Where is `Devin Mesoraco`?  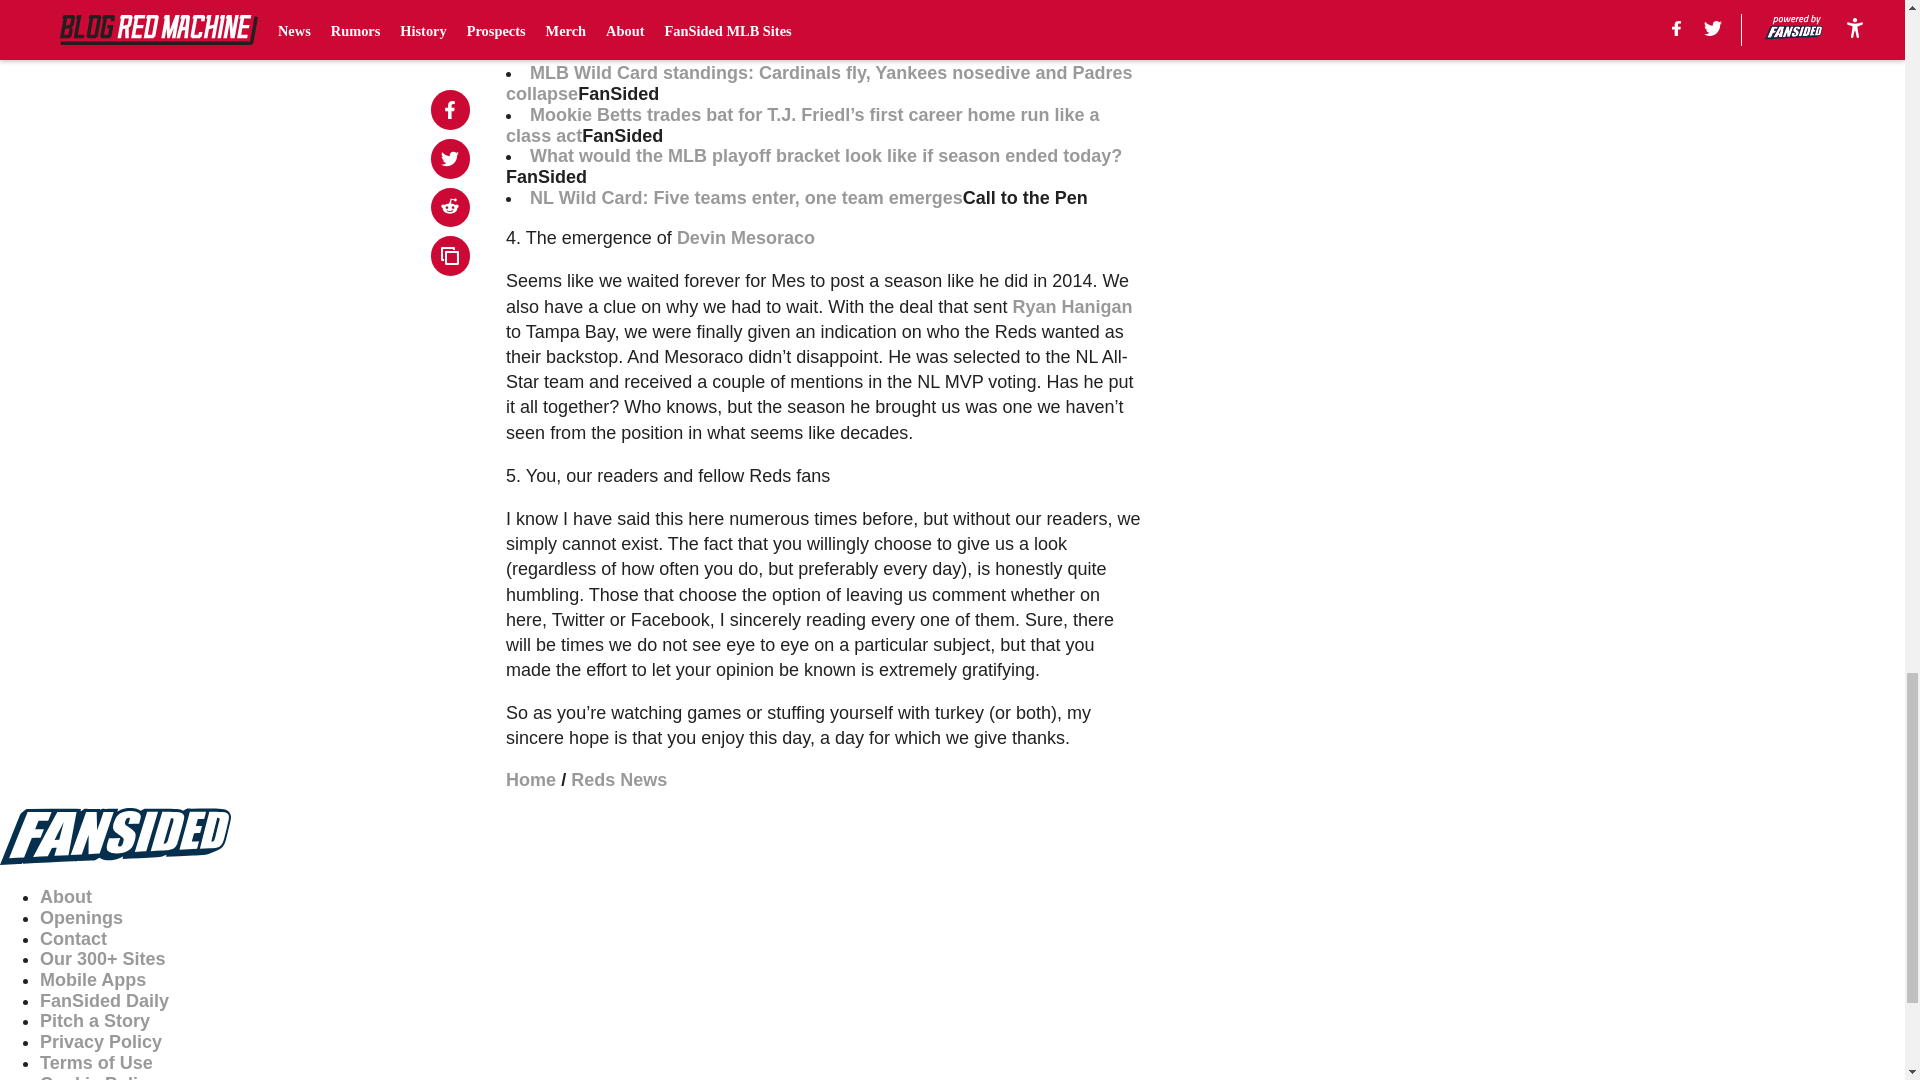 Devin Mesoraco is located at coordinates (746, 238).